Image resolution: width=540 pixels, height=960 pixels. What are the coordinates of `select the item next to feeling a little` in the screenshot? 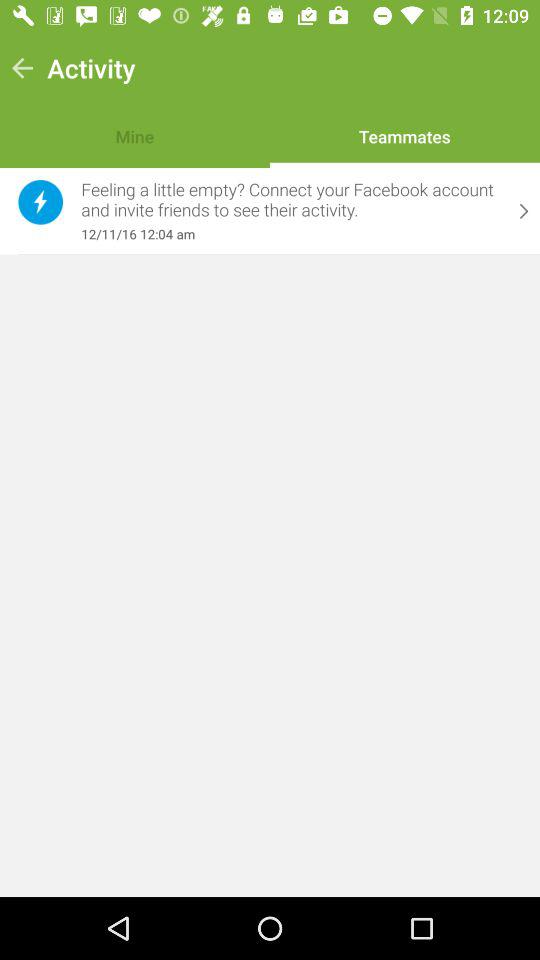 It's located at (524, 211).